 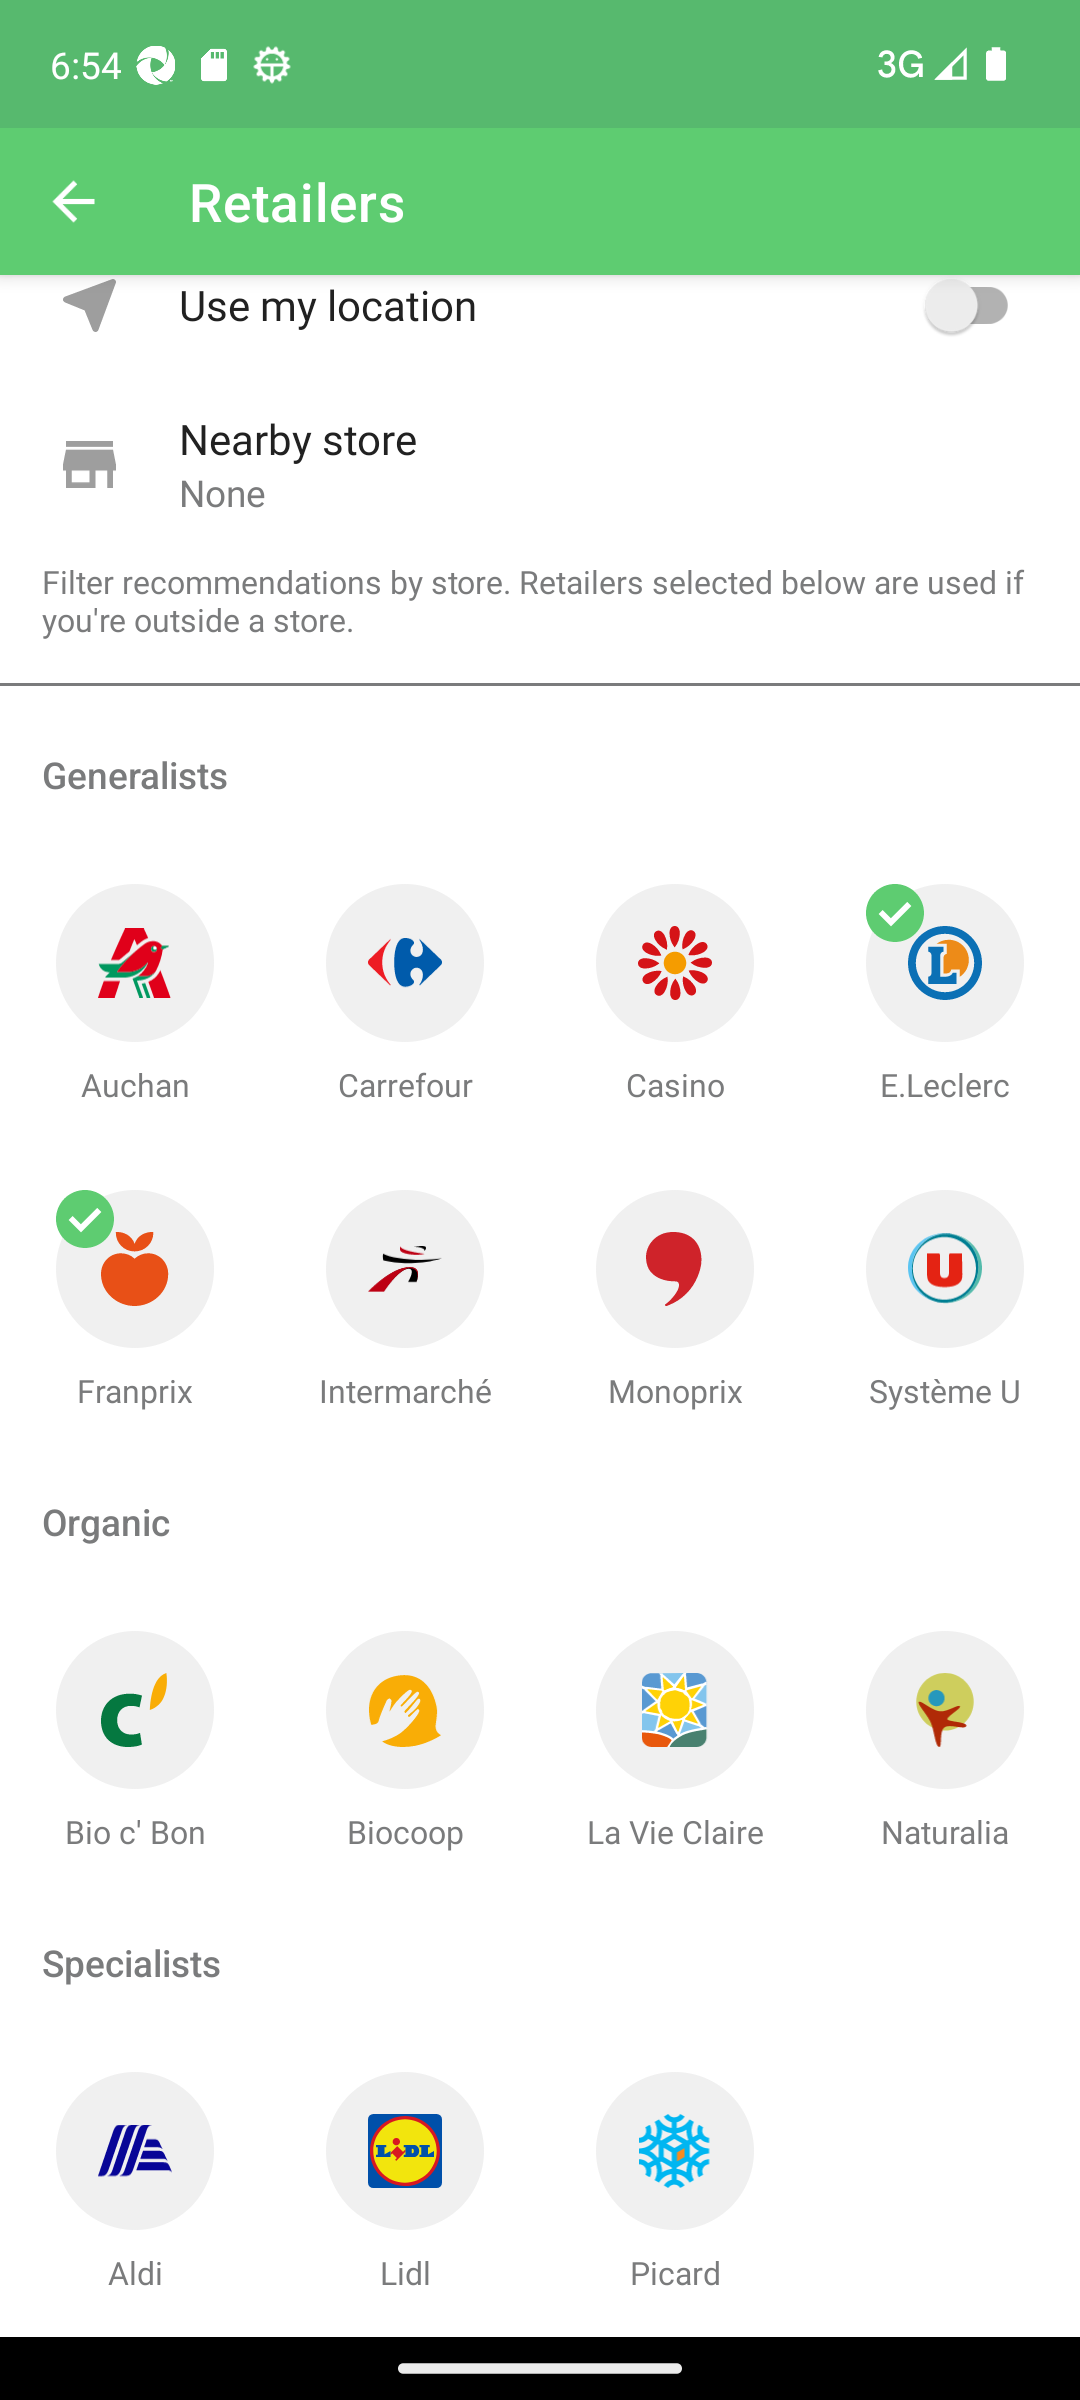 I want to click on Use my location OFF, so click(x=598, y=322).